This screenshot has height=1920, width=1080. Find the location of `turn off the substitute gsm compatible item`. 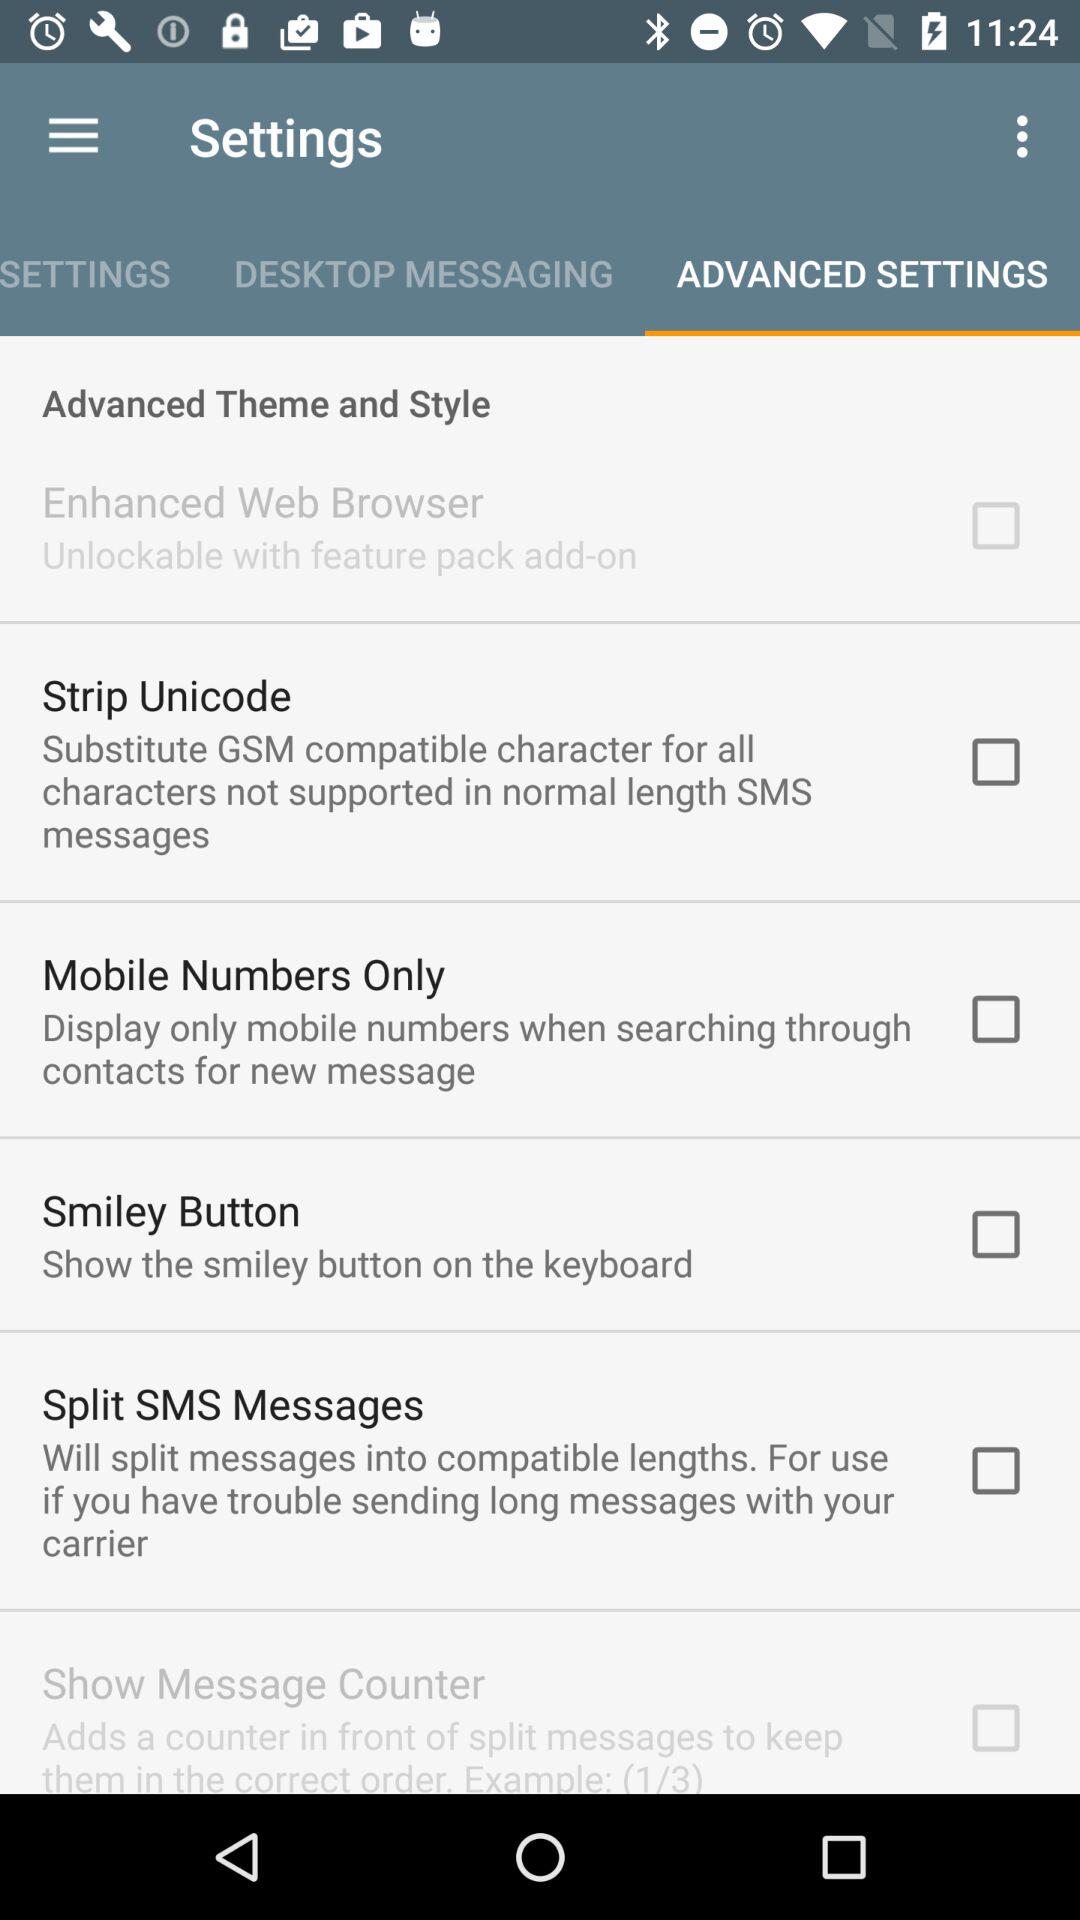

turn off the substitute gsm compatible item is located at coordinates (477, 790).